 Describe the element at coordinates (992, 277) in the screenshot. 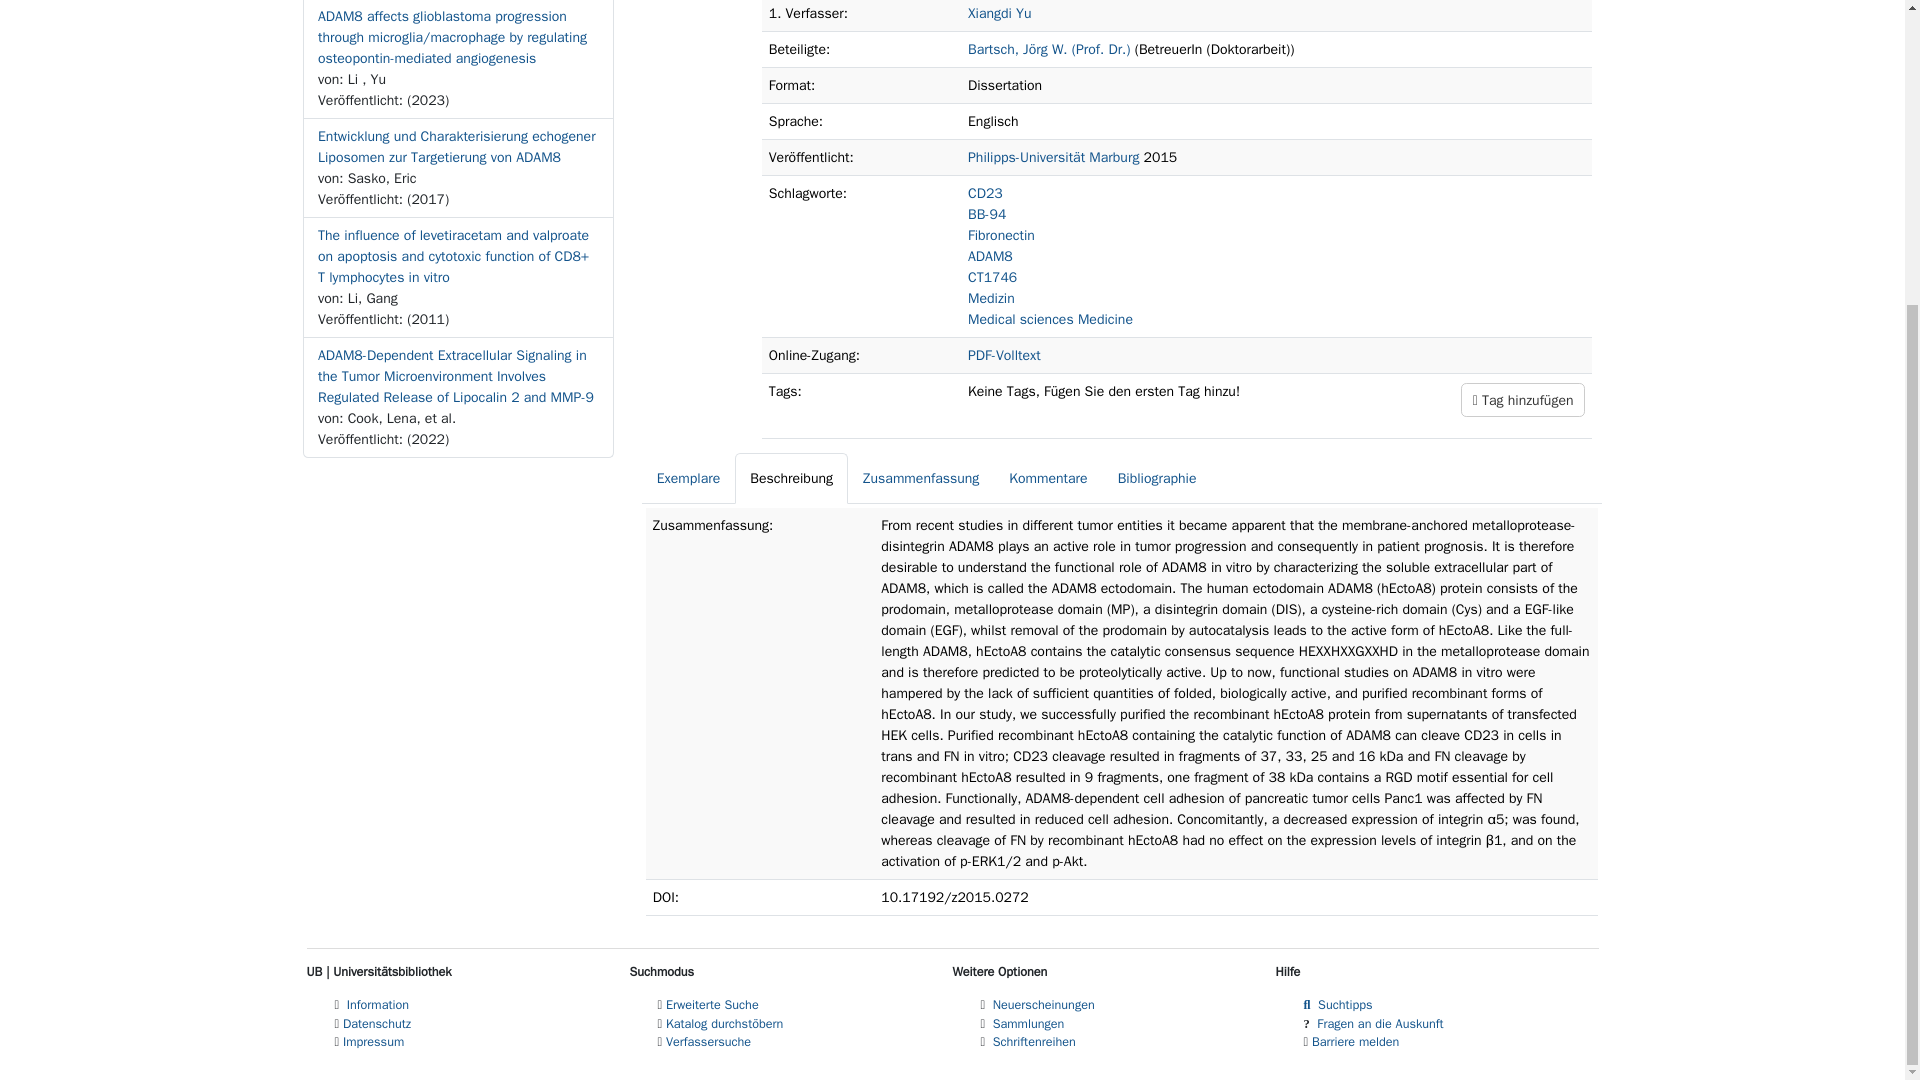

I see `CT1746` at that location.